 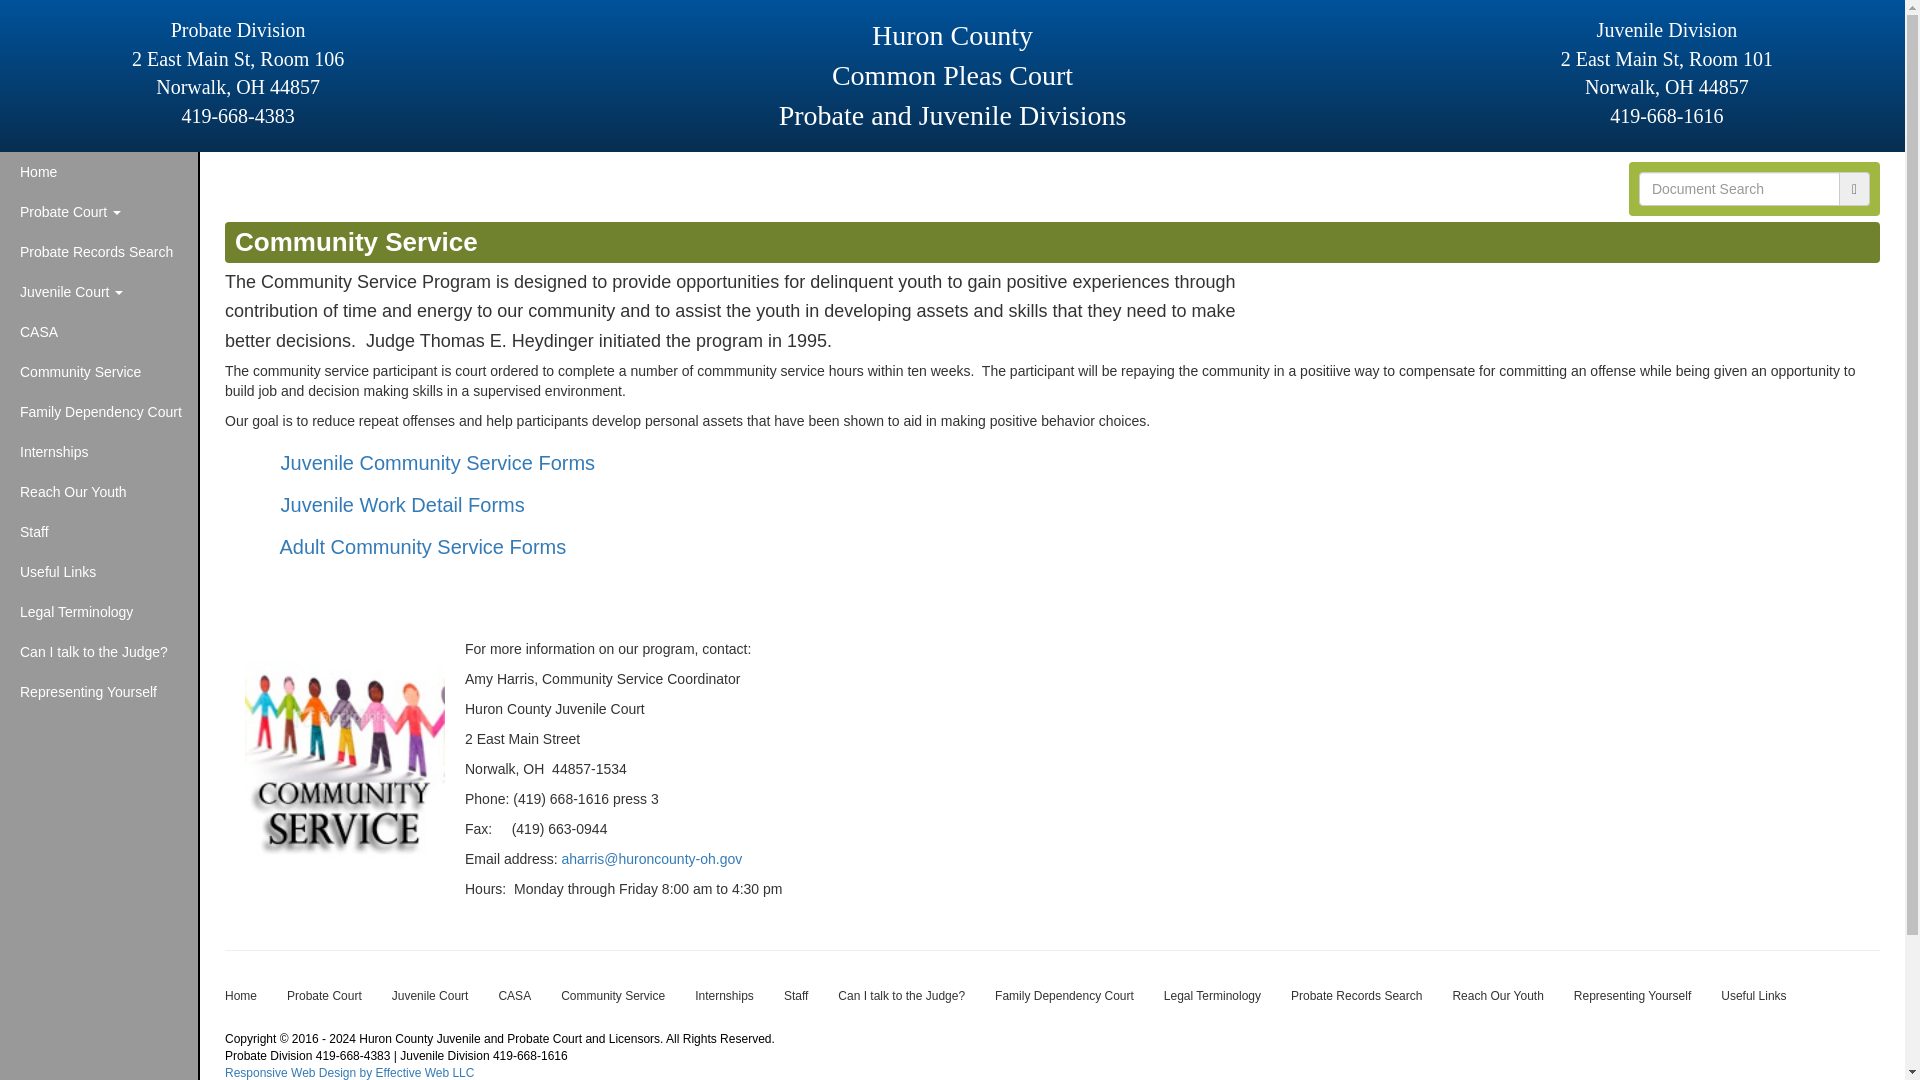 I want to click on Juvenile Court, so click(x=98, y=292).